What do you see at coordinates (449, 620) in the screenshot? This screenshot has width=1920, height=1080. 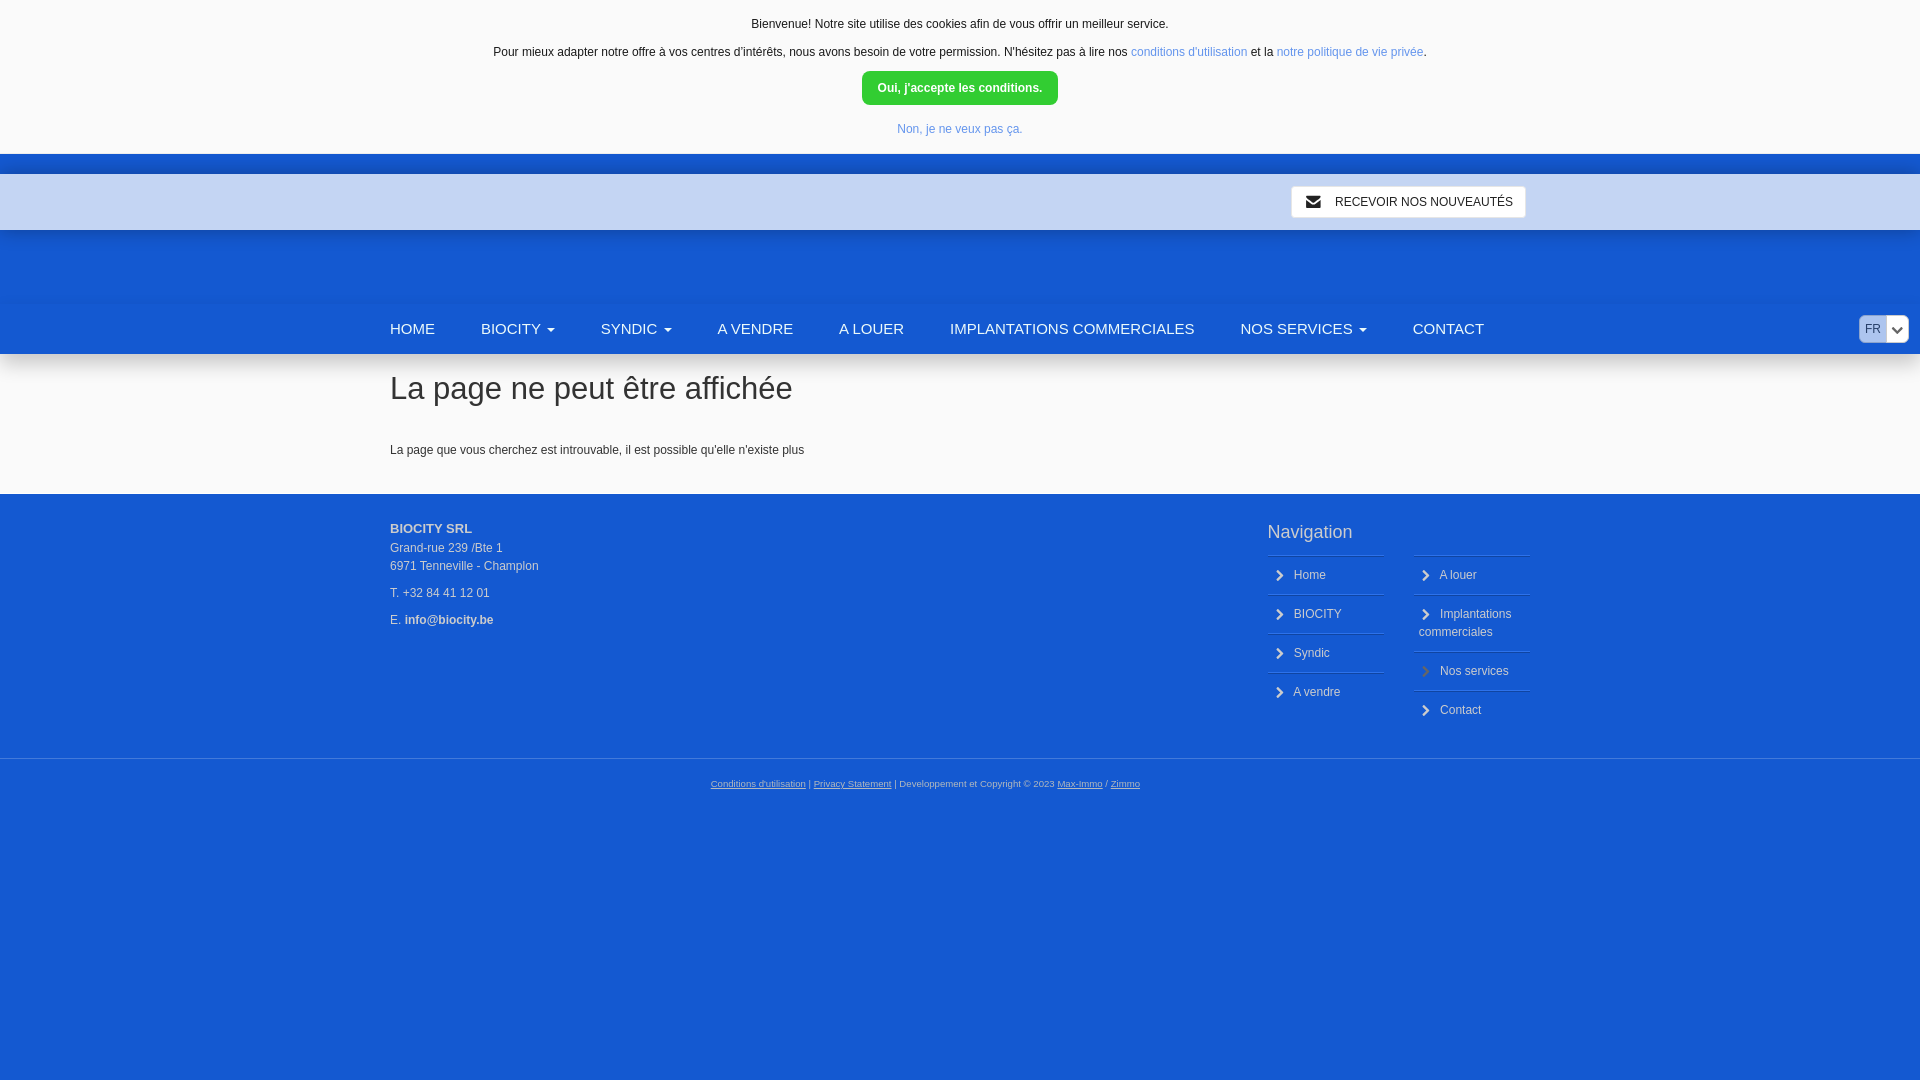 I see `info@biocity.be` at bounding box center [449, 620].